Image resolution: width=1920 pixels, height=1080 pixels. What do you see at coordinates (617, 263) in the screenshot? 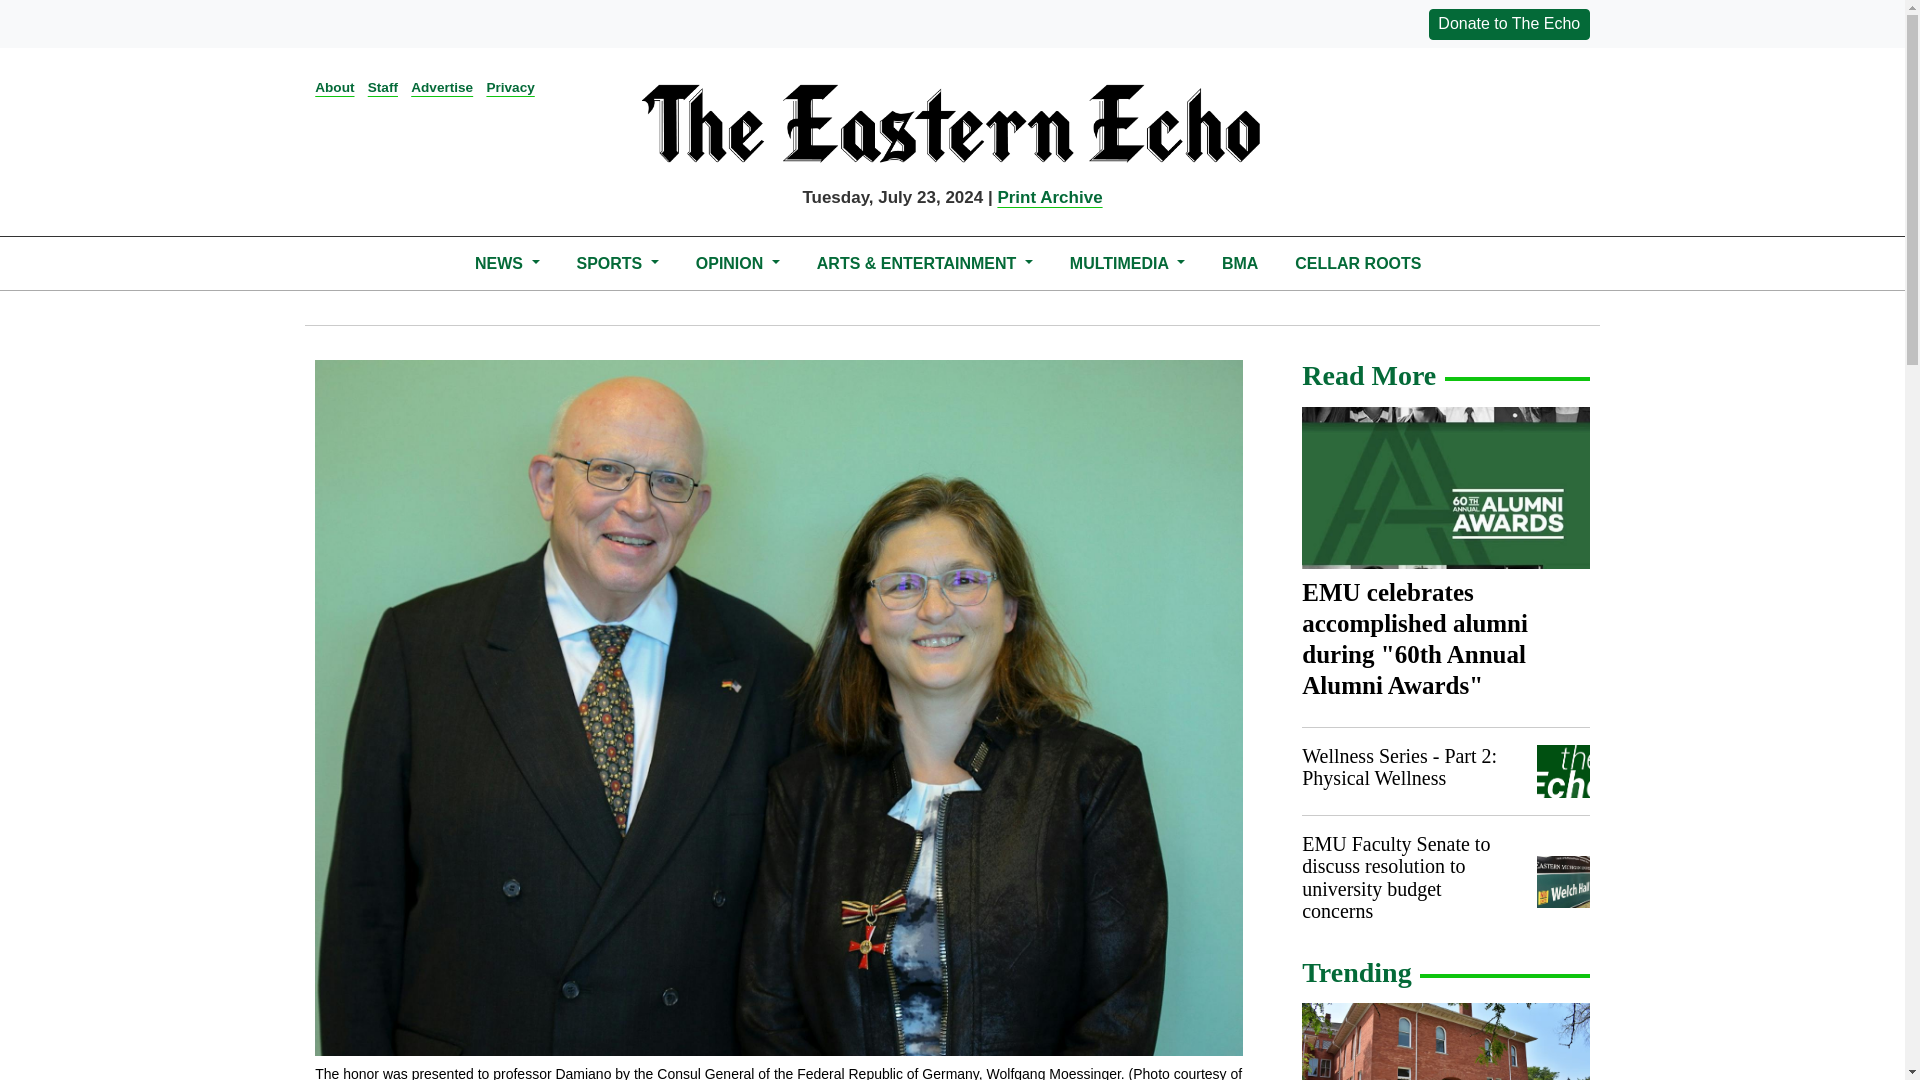
I see `SPORTS` at bounding box center [617, 263].